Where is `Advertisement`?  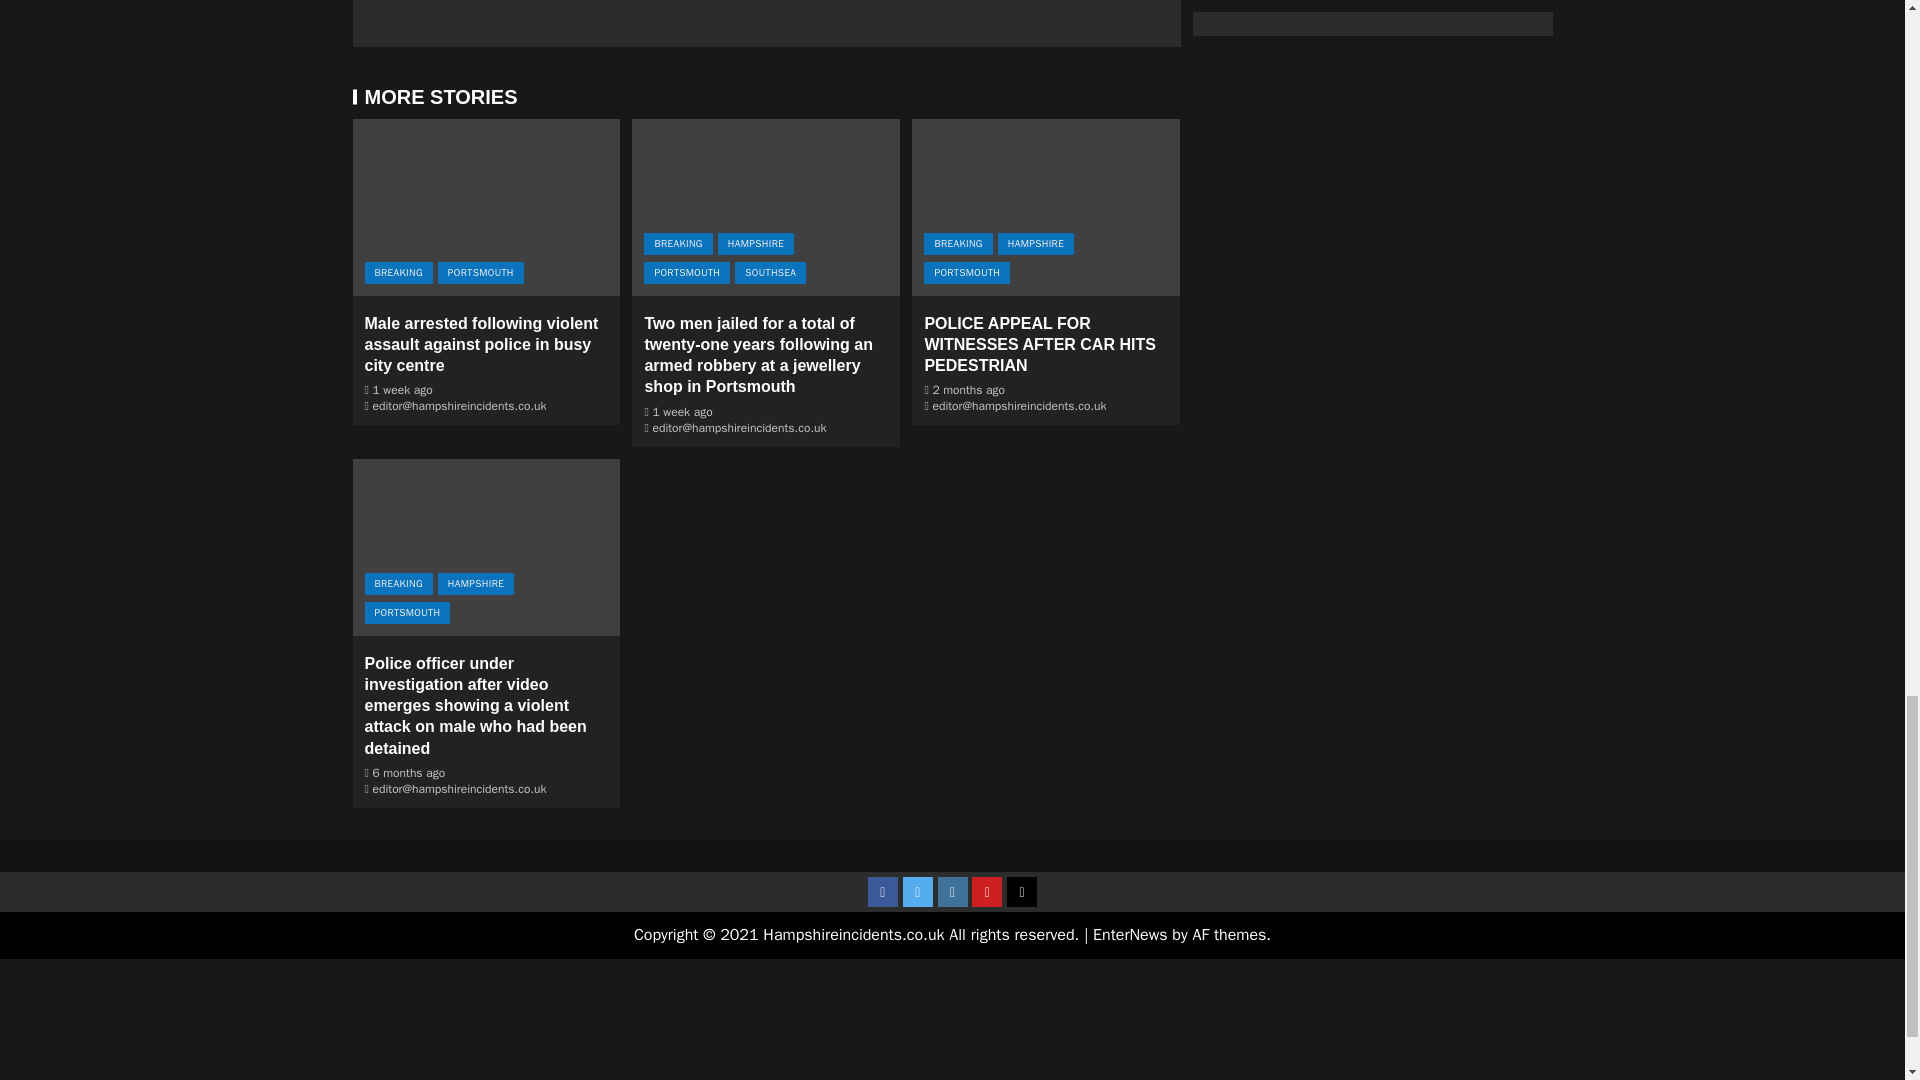 Advertisement is located at coordinates (951, 1020).